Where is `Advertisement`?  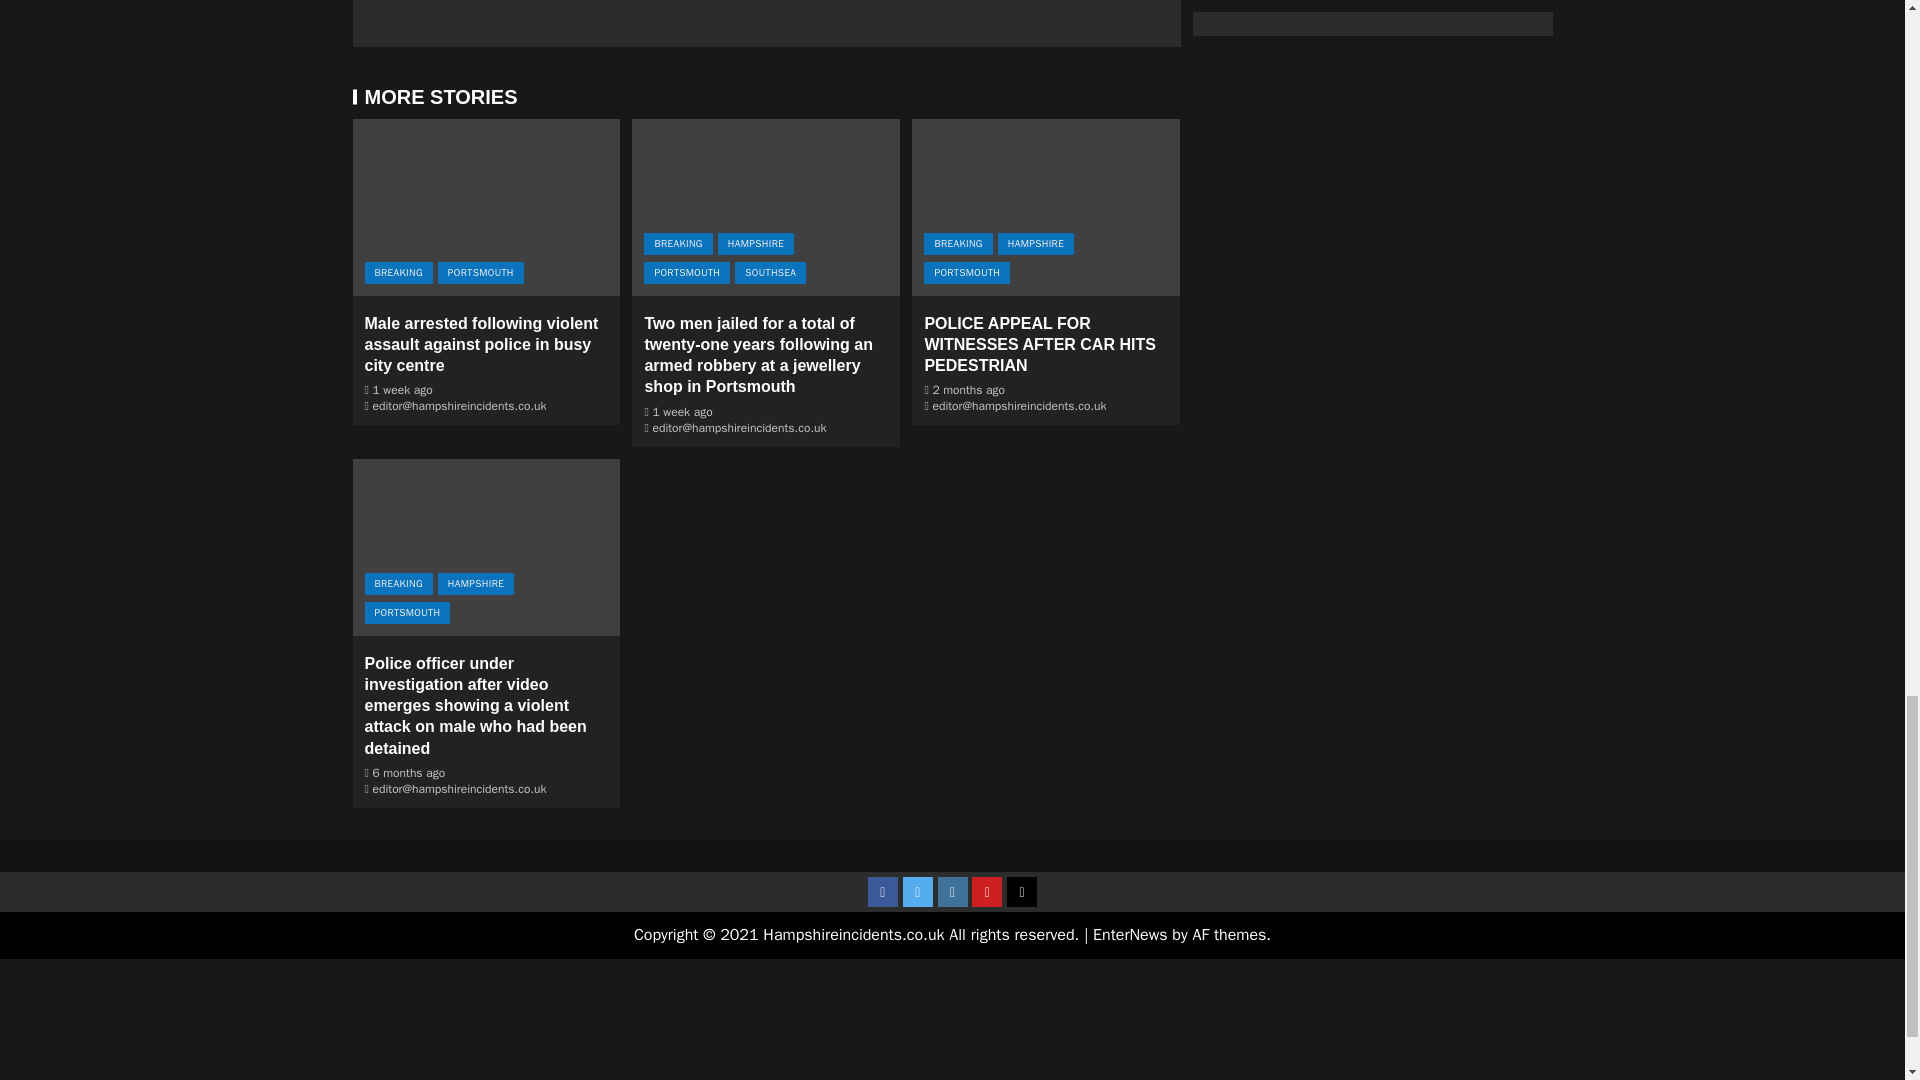 Advertisement is located at coordinates (951, 1020).